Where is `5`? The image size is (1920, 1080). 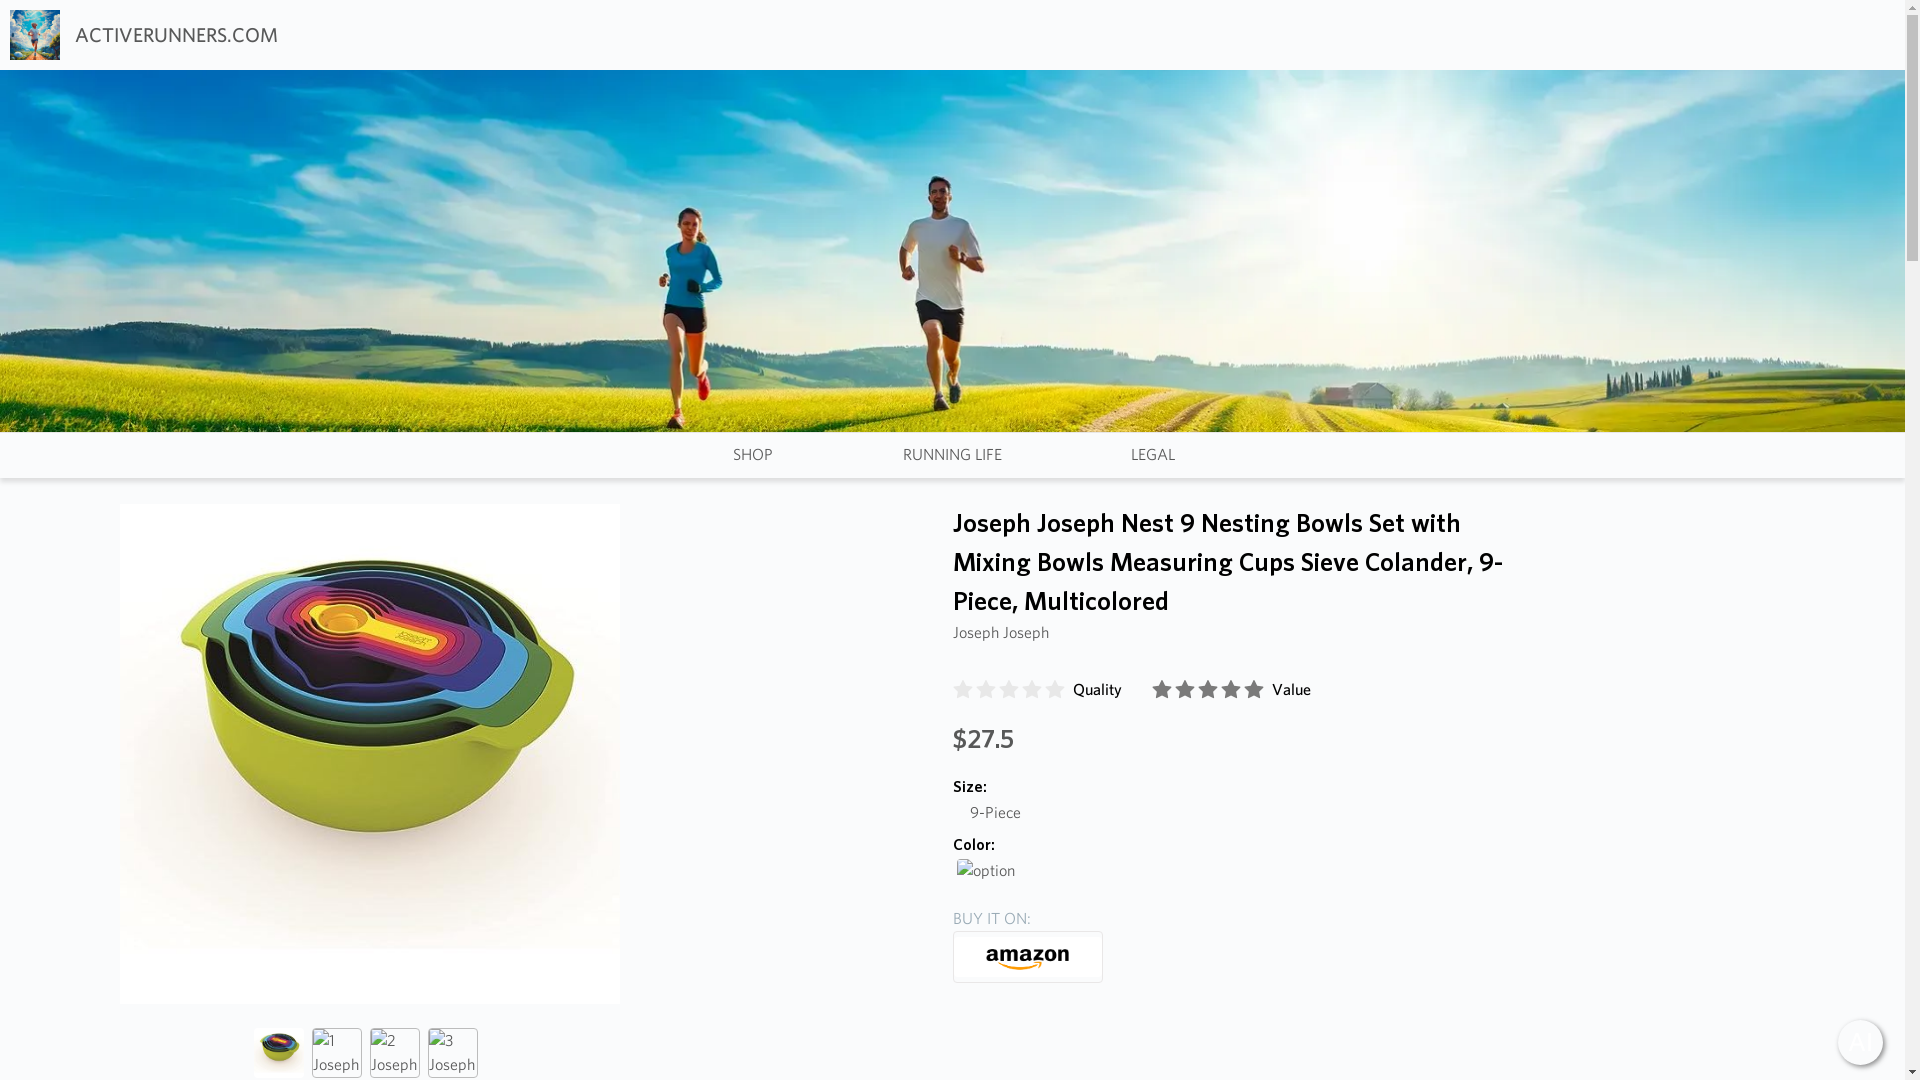
5 is located at coordinates (1210, 684).